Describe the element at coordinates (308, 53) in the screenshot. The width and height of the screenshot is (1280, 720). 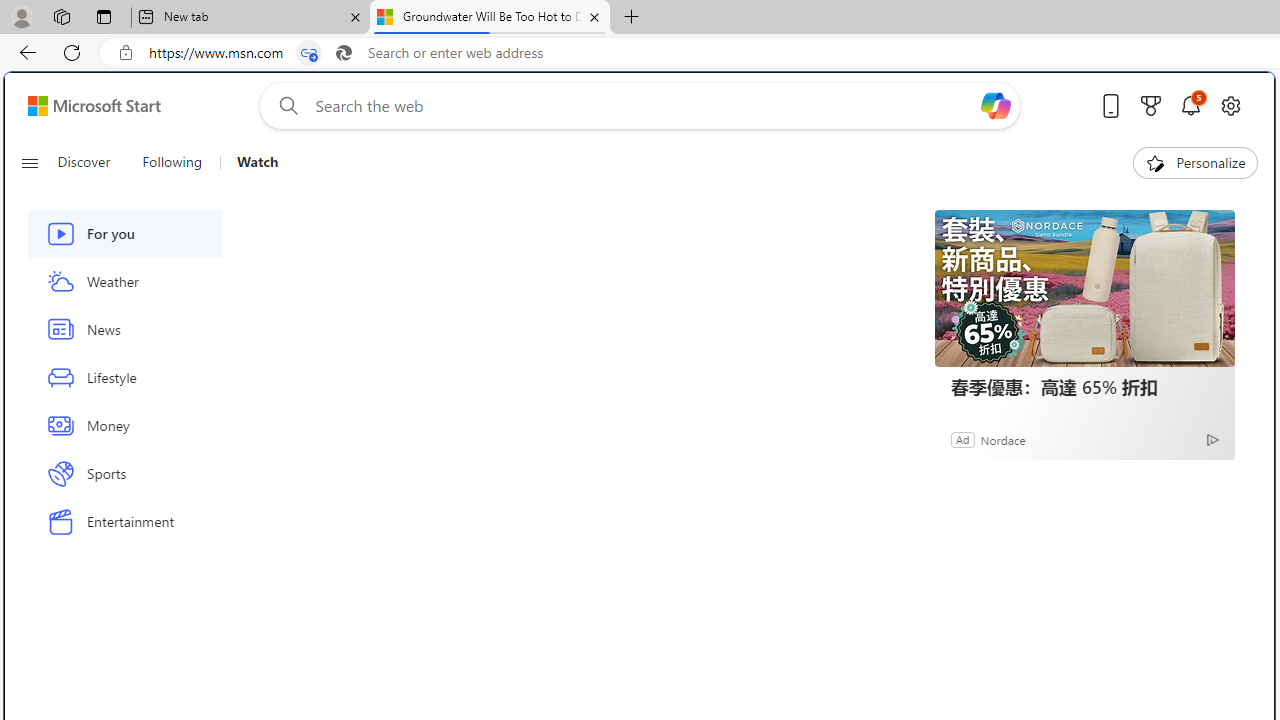
I see `Tabs in split screen` at that location.